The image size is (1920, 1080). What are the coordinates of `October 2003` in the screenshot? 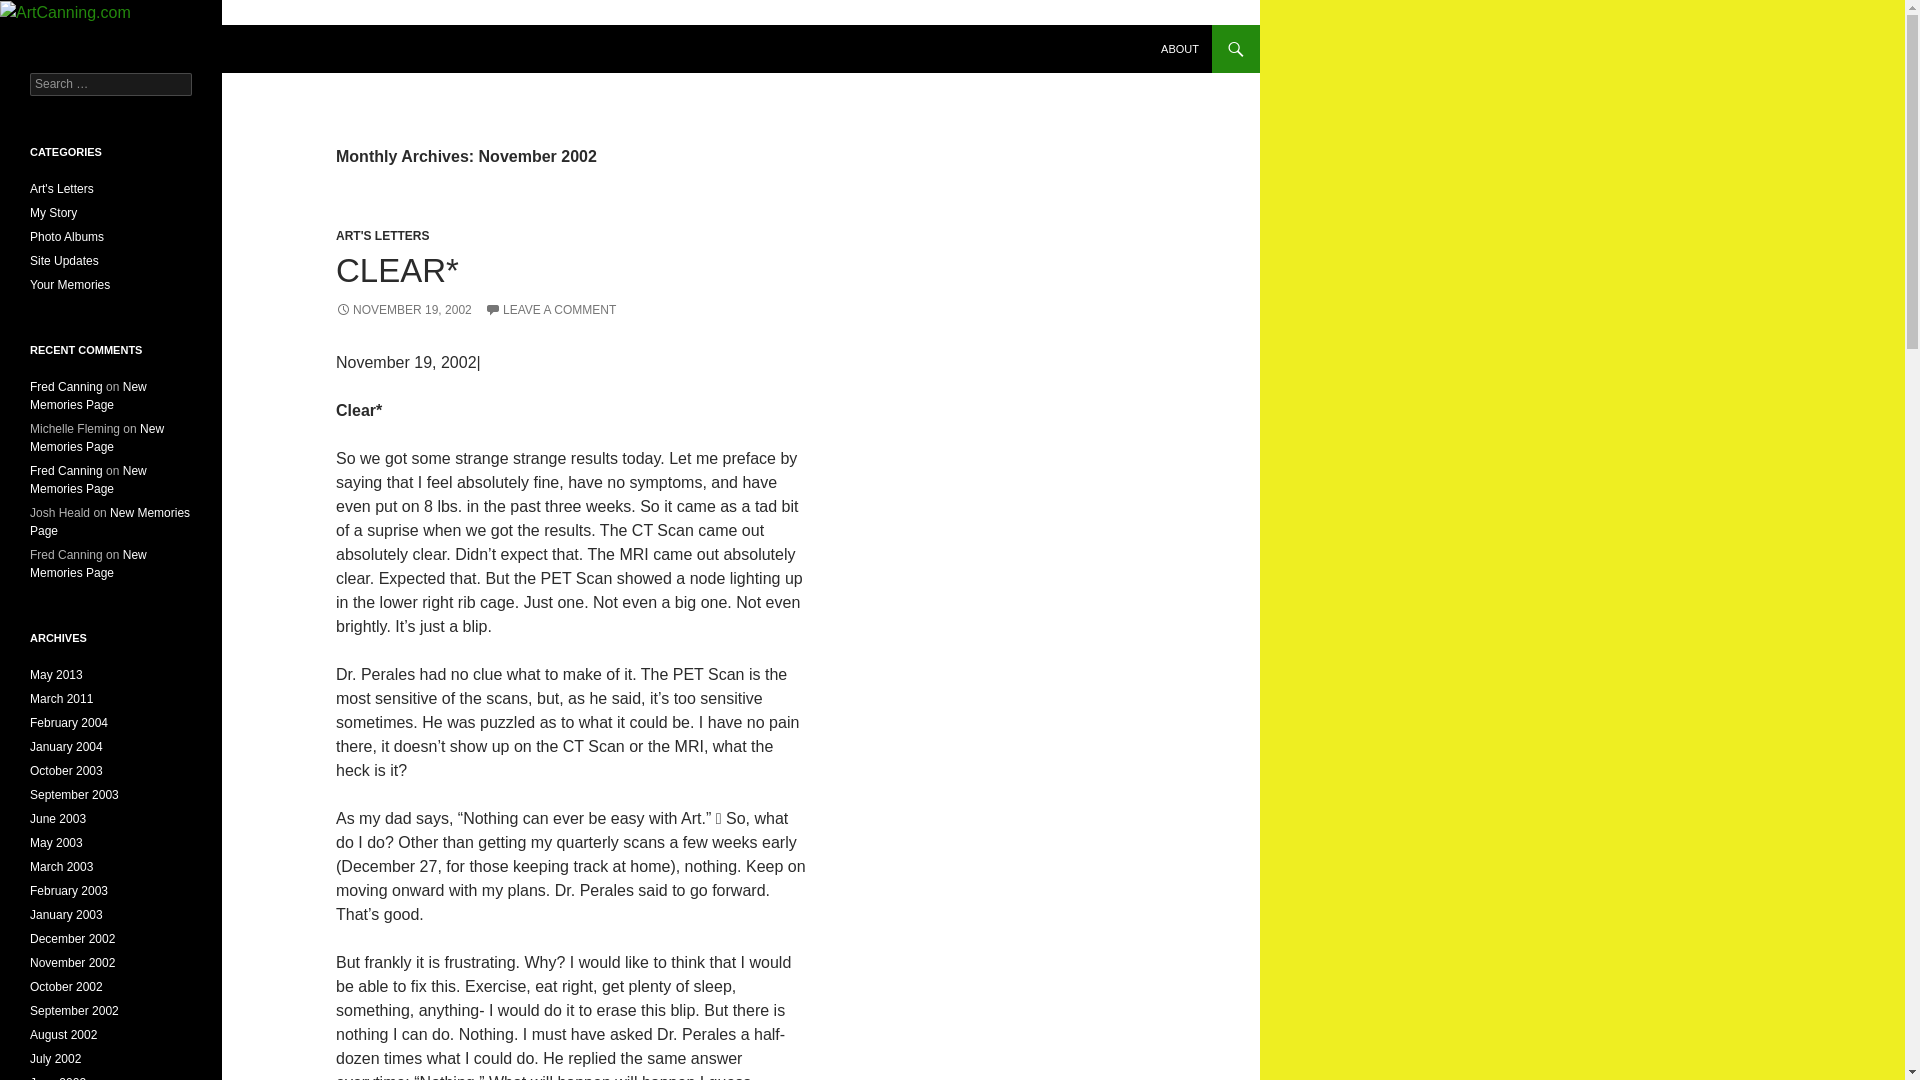 It's located at (66, 770).